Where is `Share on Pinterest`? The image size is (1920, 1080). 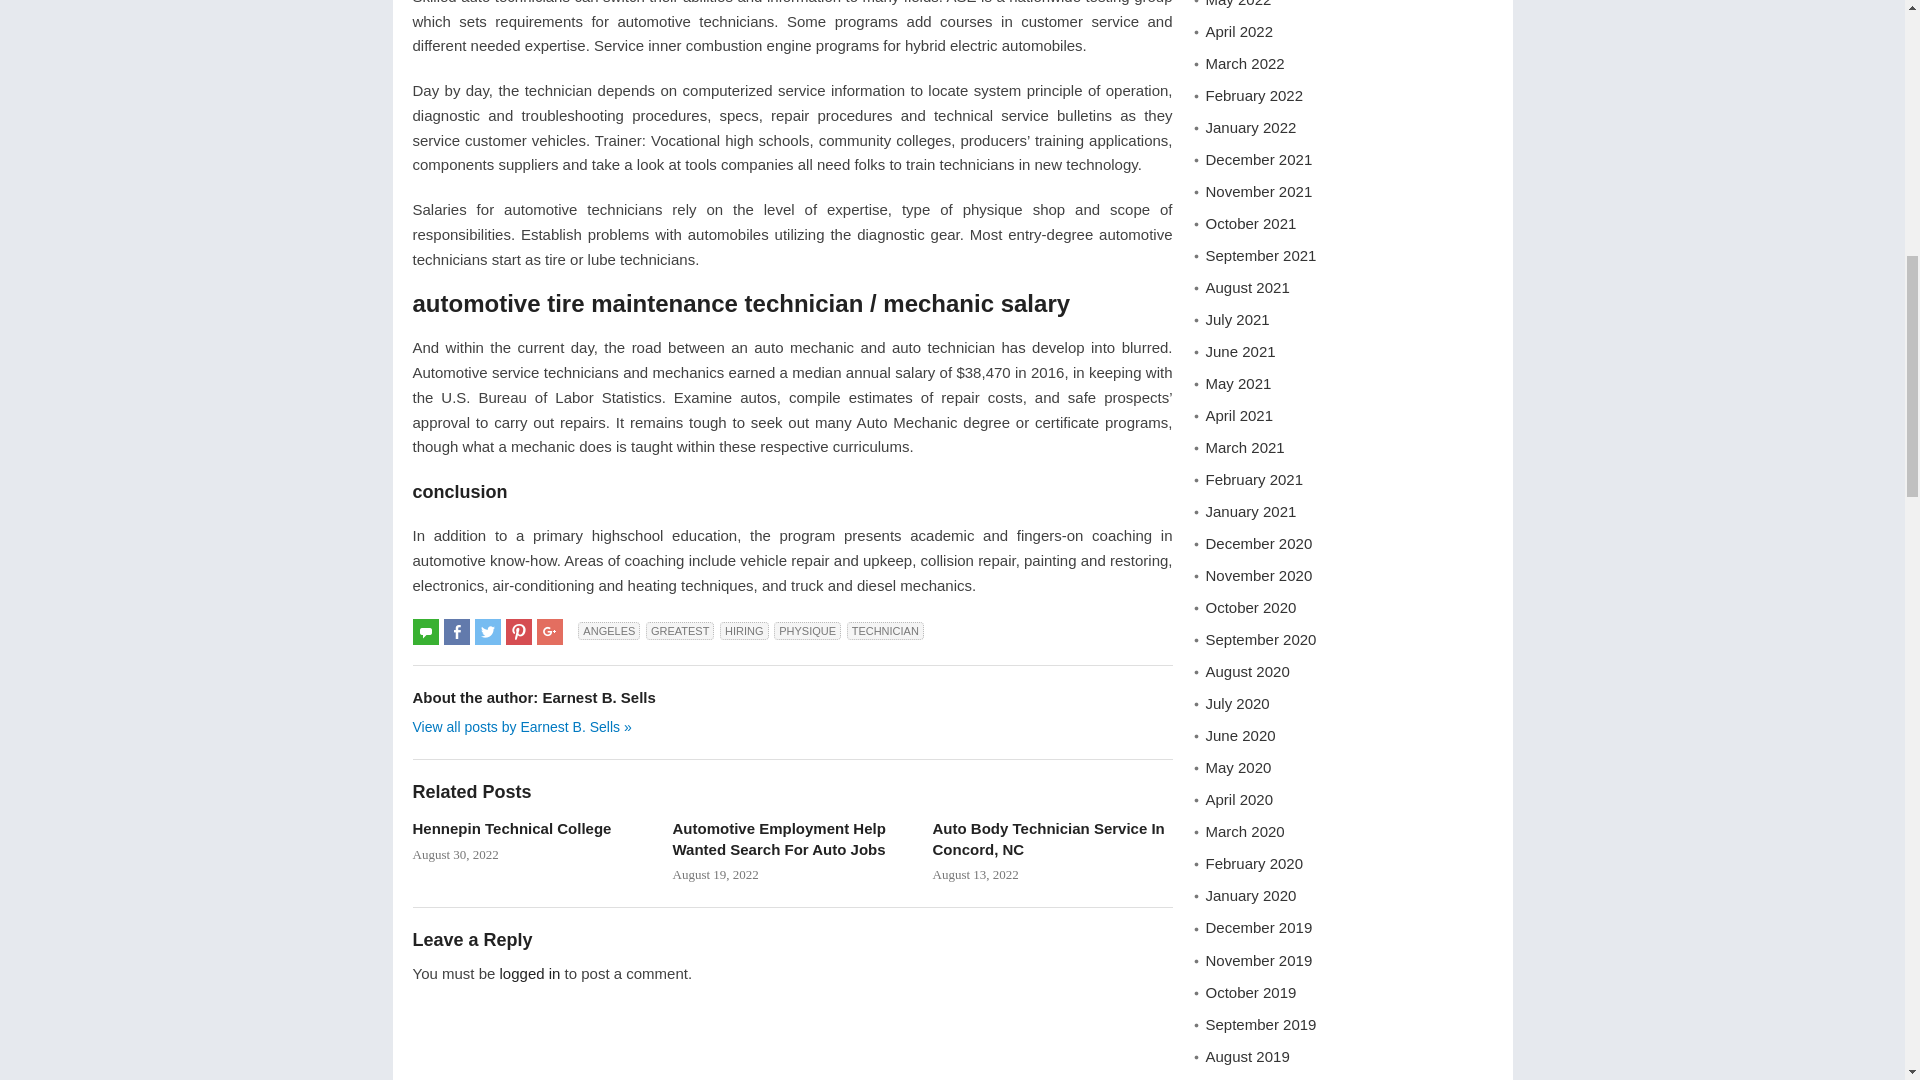
Share on Pinterest is located at coordinates (518, 631).